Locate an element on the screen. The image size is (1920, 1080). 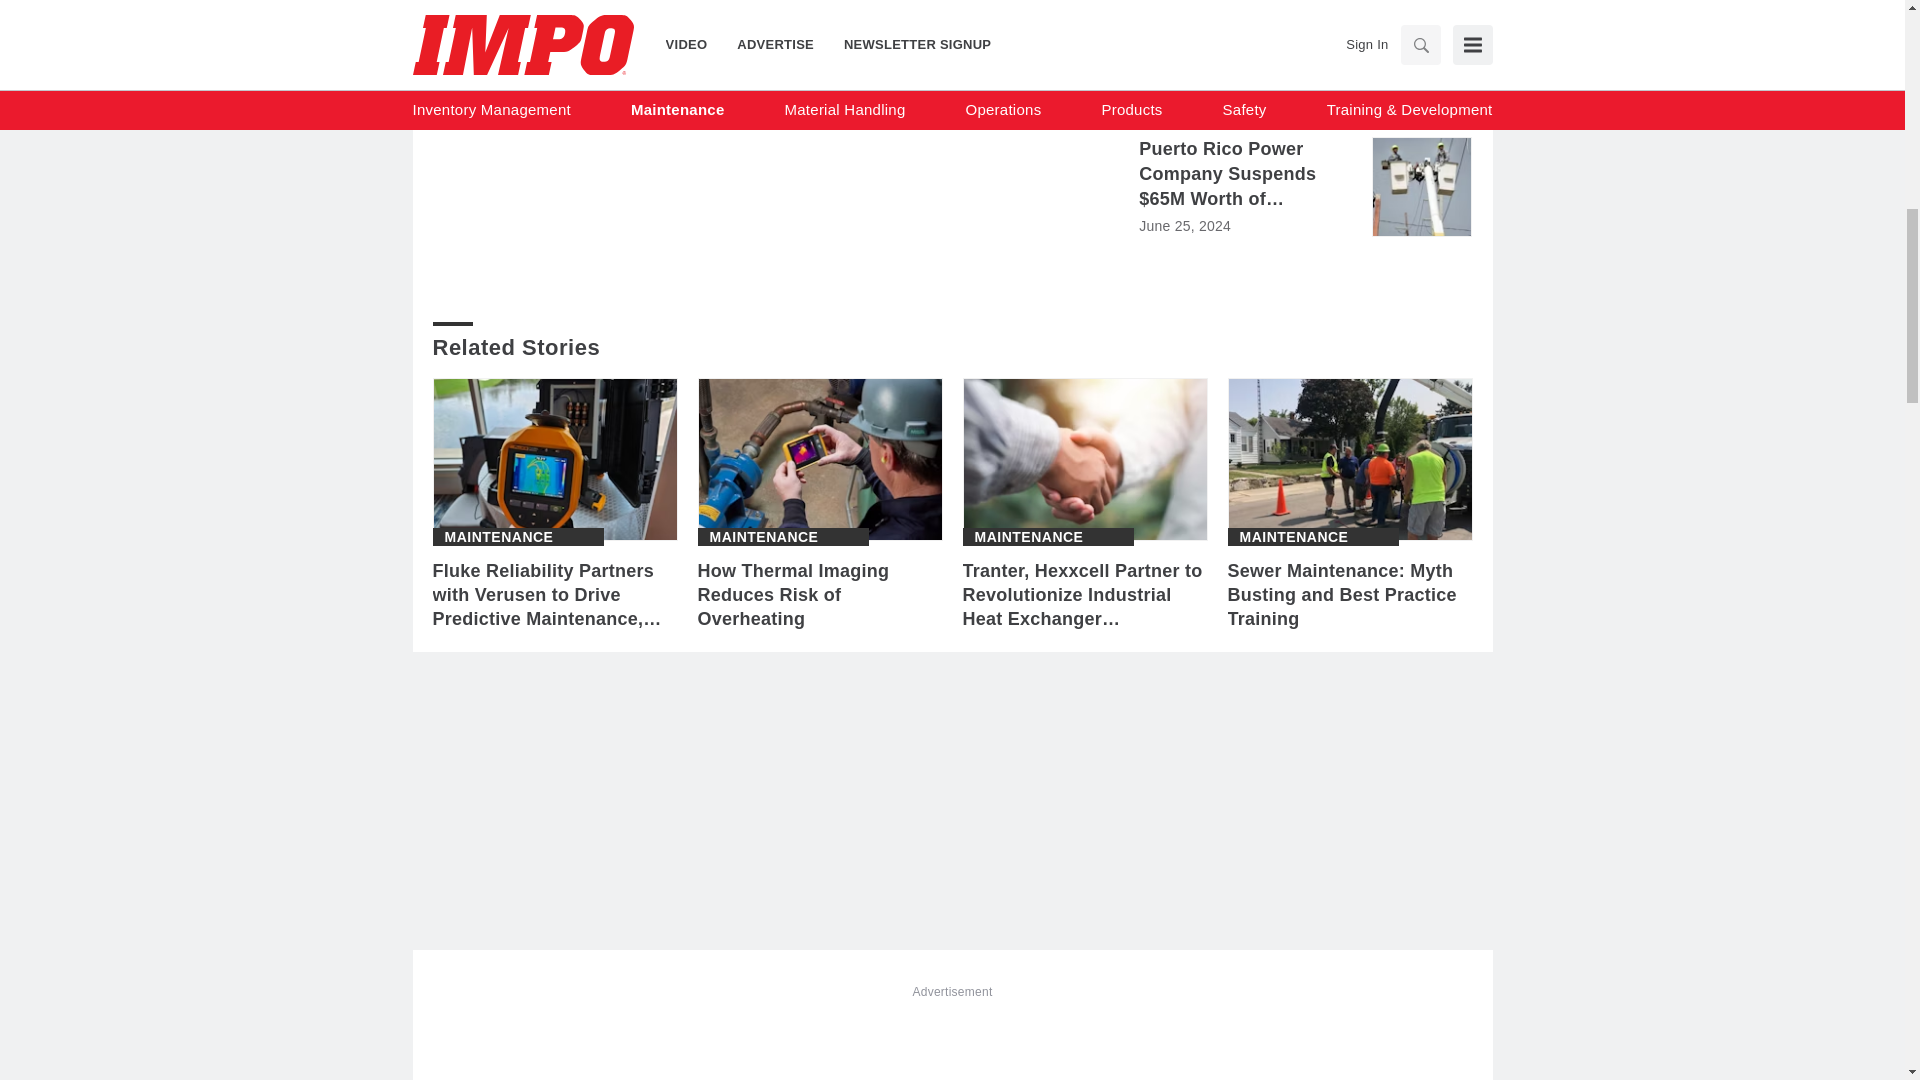
Maintenance is located at coordinates (1028, 537).